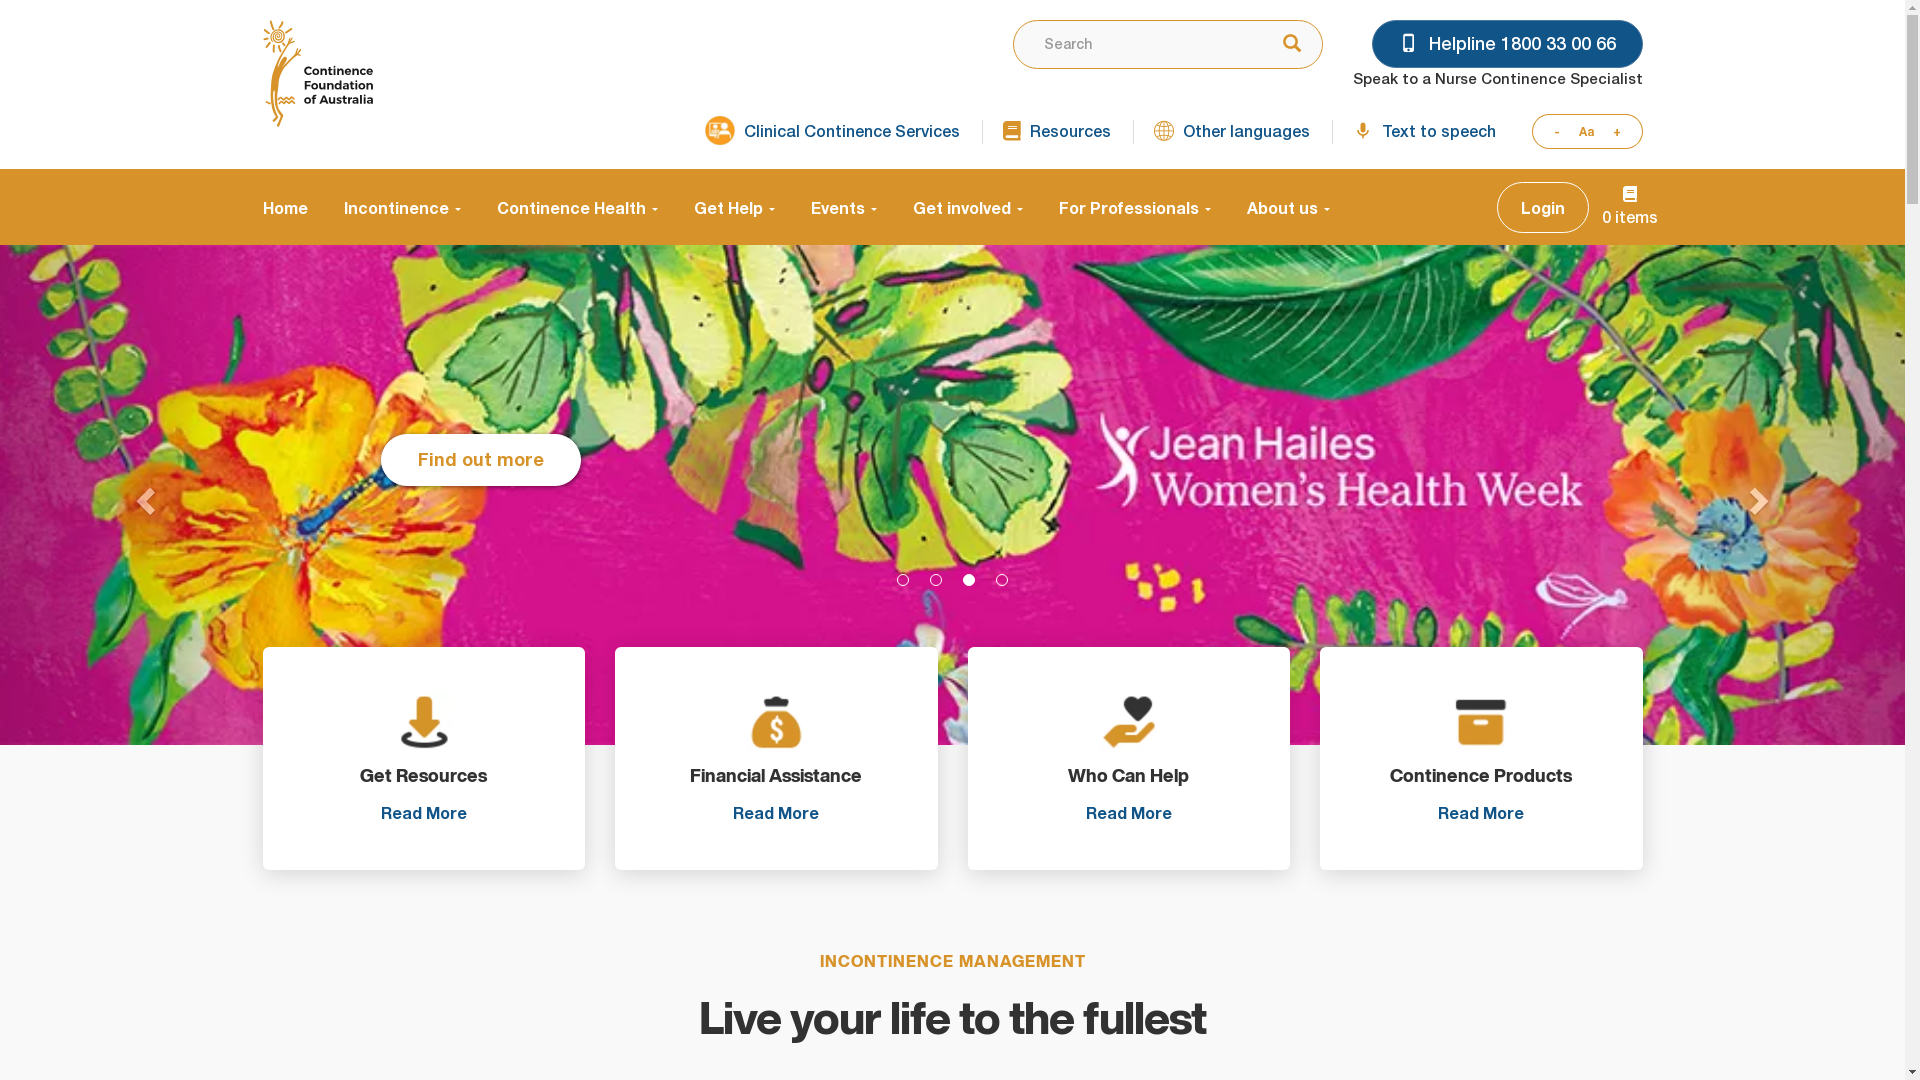  What do you see at coordinates (1762, 495) in the screenshot?
I see `Next` at bounding box center [1762, 495].